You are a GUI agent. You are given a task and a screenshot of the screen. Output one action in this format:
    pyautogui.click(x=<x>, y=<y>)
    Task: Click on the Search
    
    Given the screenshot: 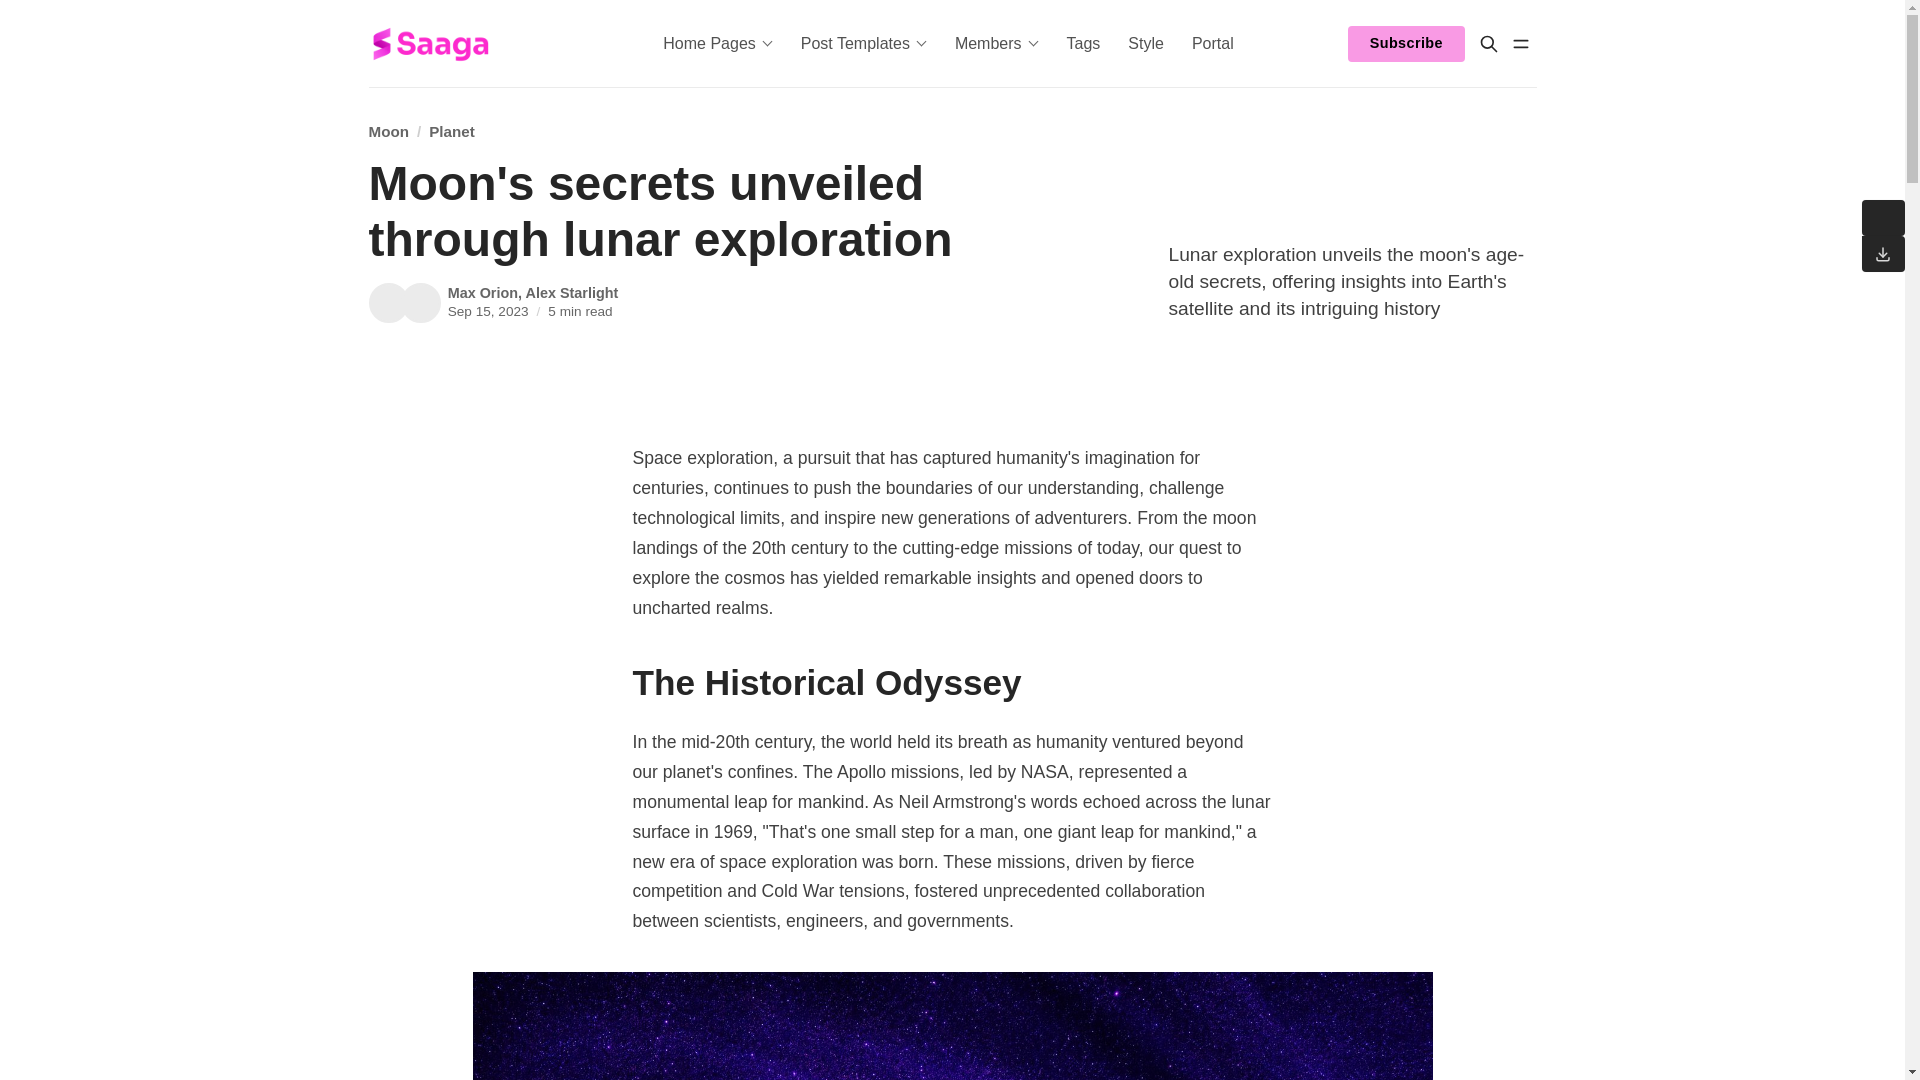 What is the action you would take?
    pyautogui.click(x=1488, y=44)
    